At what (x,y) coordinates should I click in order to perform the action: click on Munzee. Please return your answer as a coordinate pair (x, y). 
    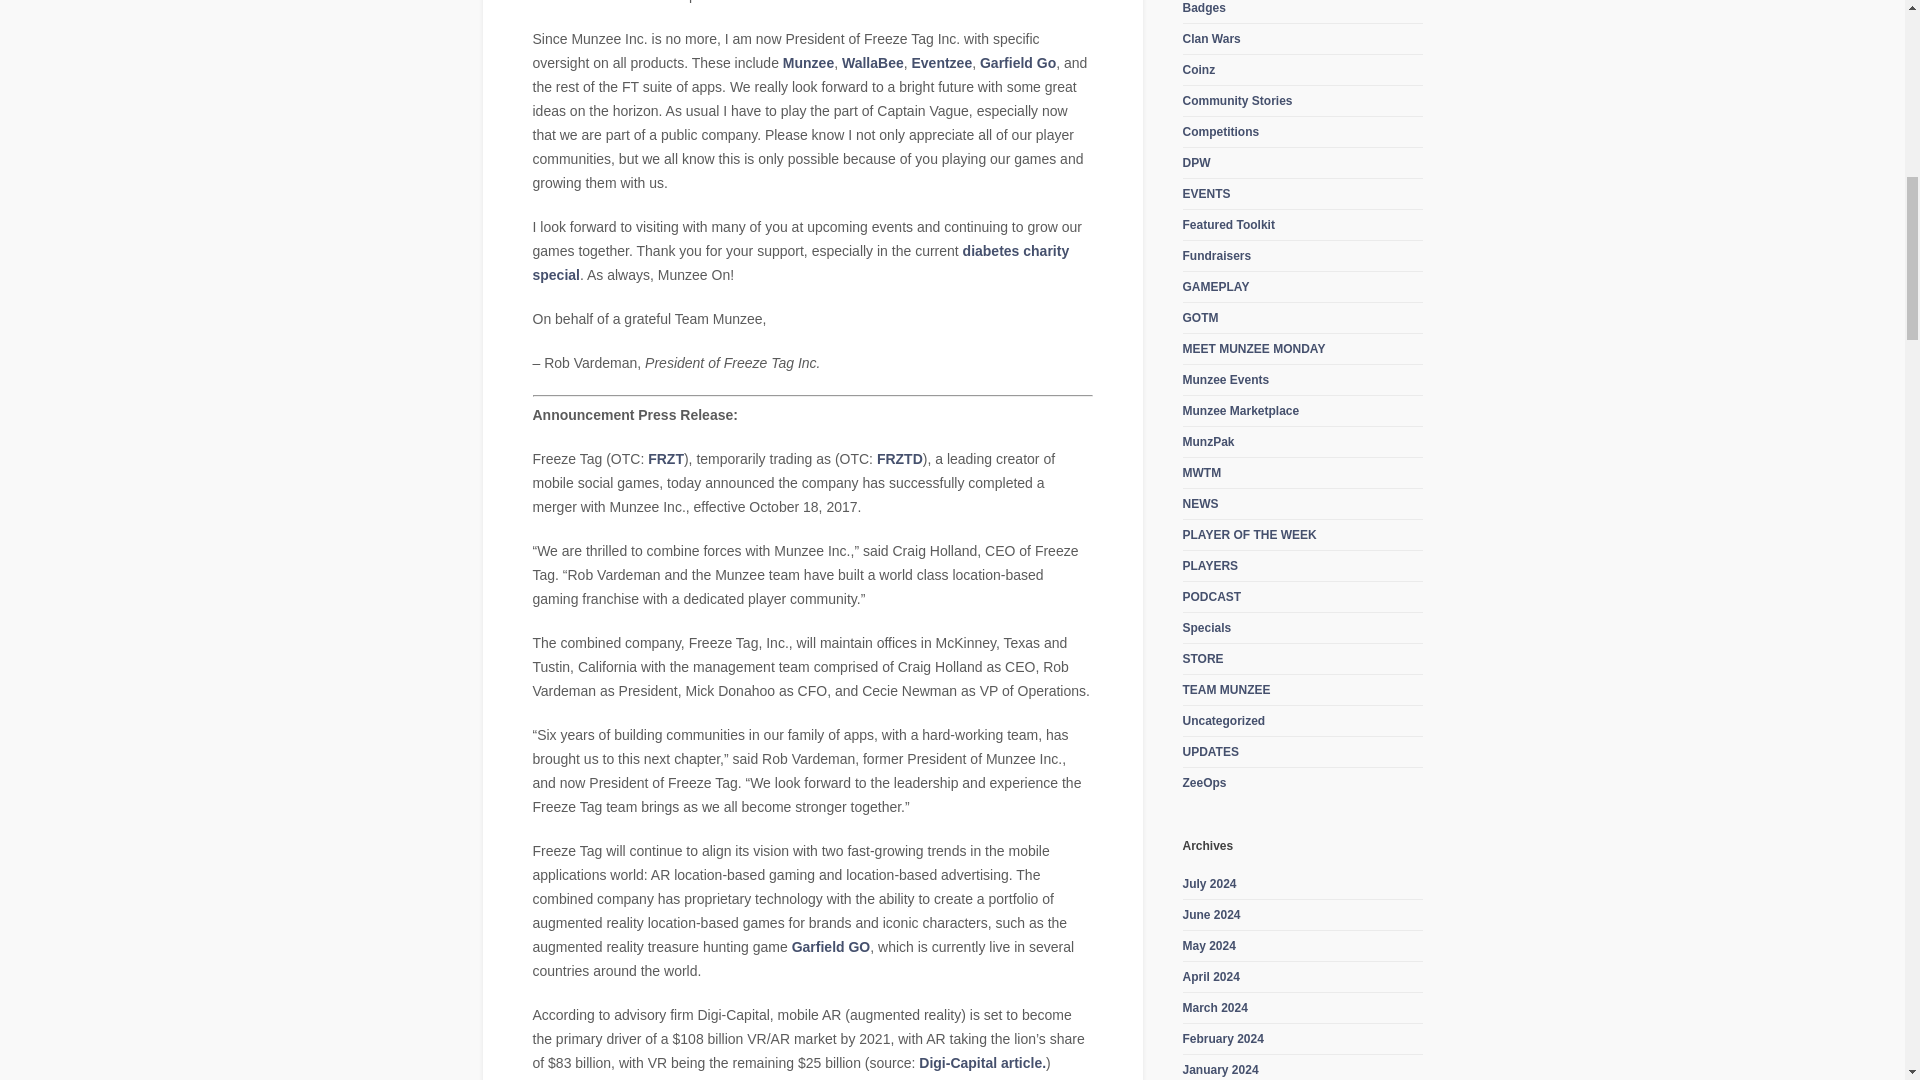
    Looking at the image, I should click on (808, 63).